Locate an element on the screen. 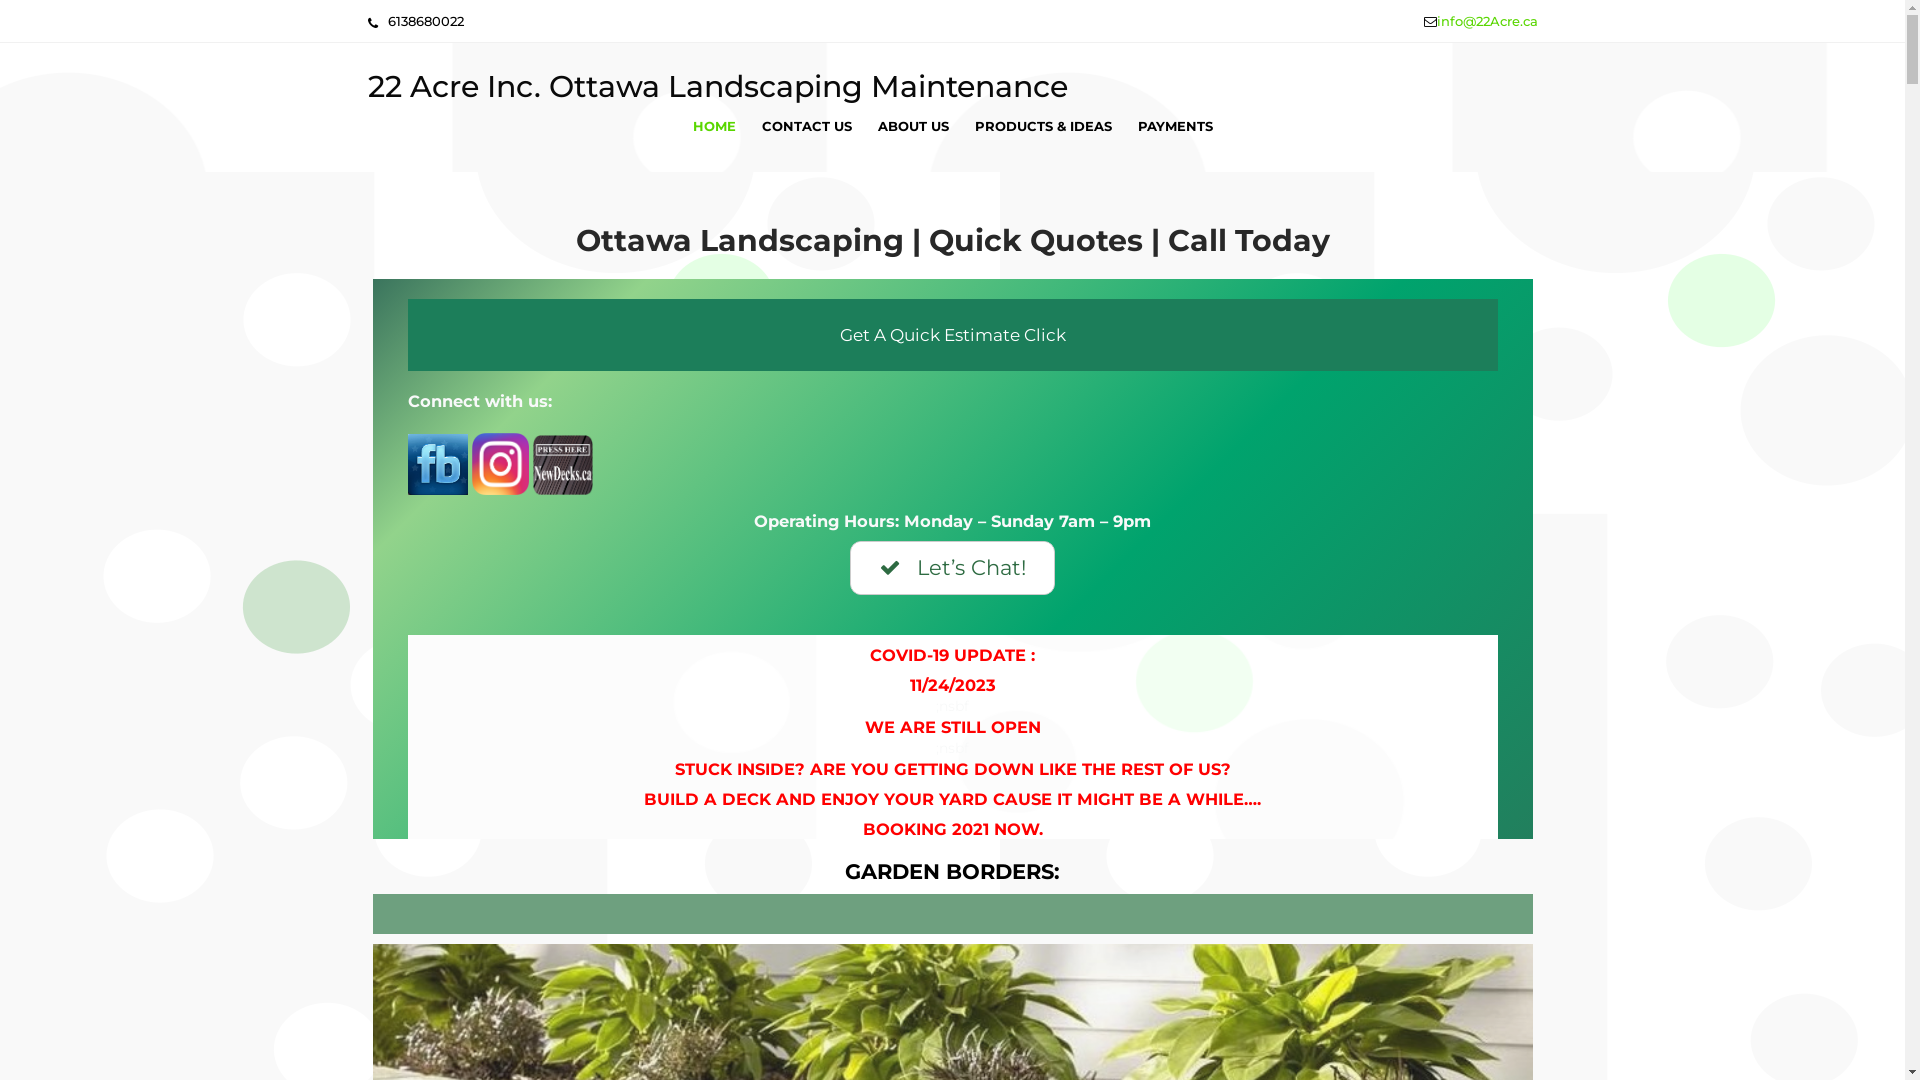 The height and width of the screenshot is (1080, 1920). ABOUT US is located at coordinates (912, 126).